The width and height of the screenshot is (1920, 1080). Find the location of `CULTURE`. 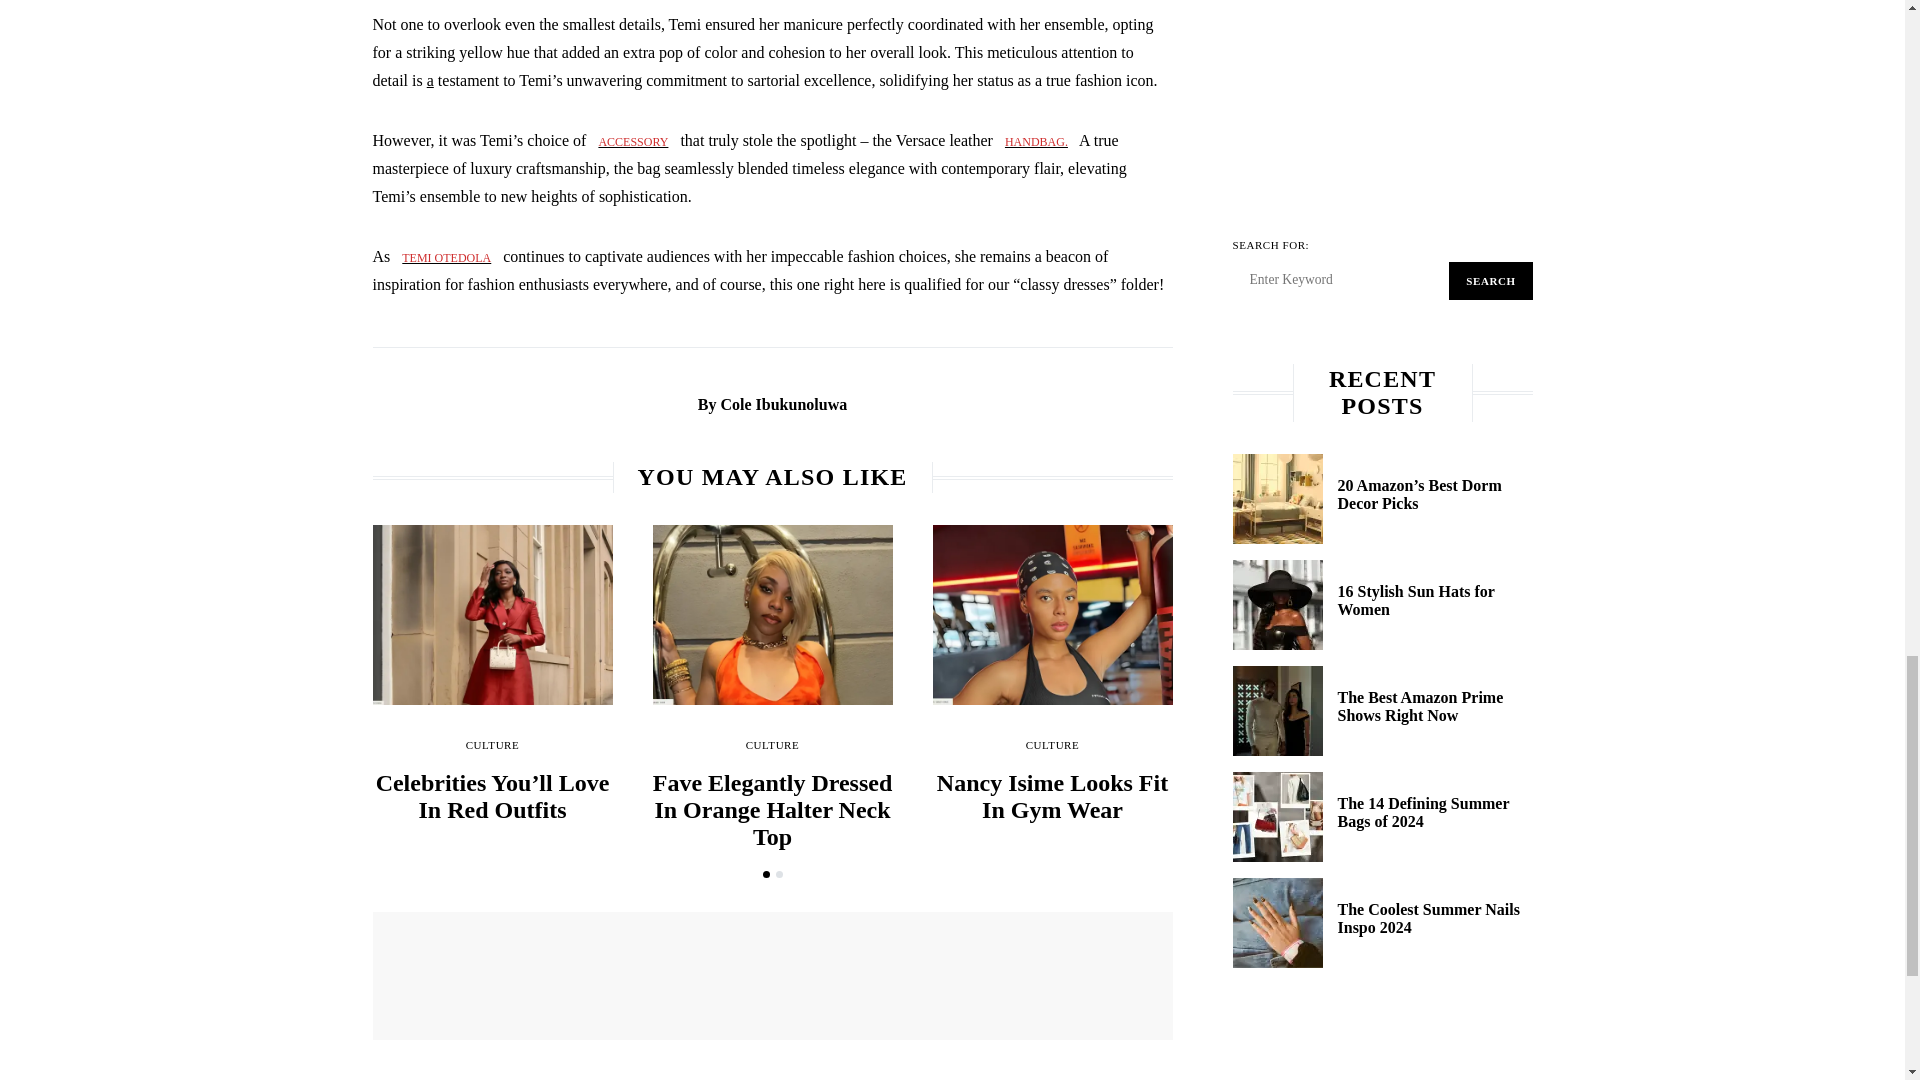

CULTURE is located at coordinates (493, 744).